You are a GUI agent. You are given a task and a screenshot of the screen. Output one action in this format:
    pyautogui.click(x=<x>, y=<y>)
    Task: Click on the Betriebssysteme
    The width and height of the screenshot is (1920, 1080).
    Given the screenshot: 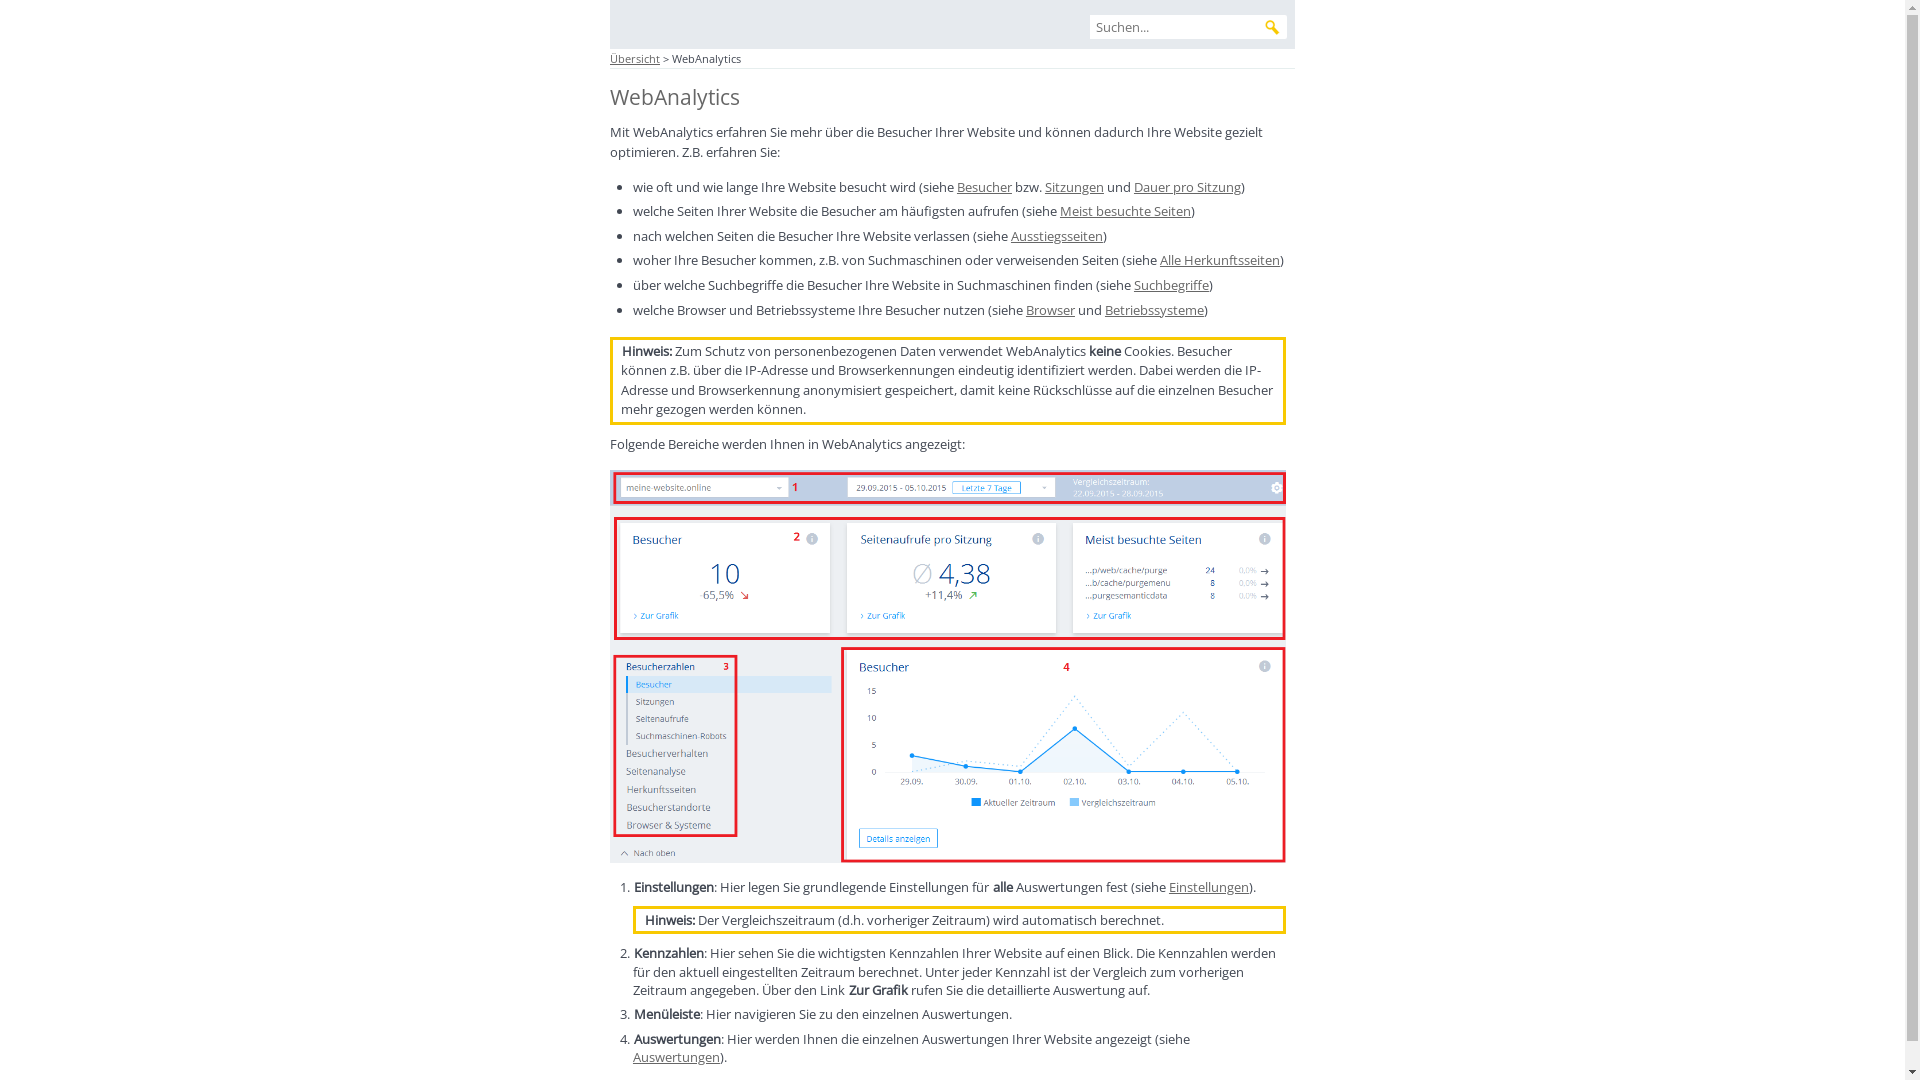 What is the action you would take?
    pyautogui.click(x=1154, y=310)
    